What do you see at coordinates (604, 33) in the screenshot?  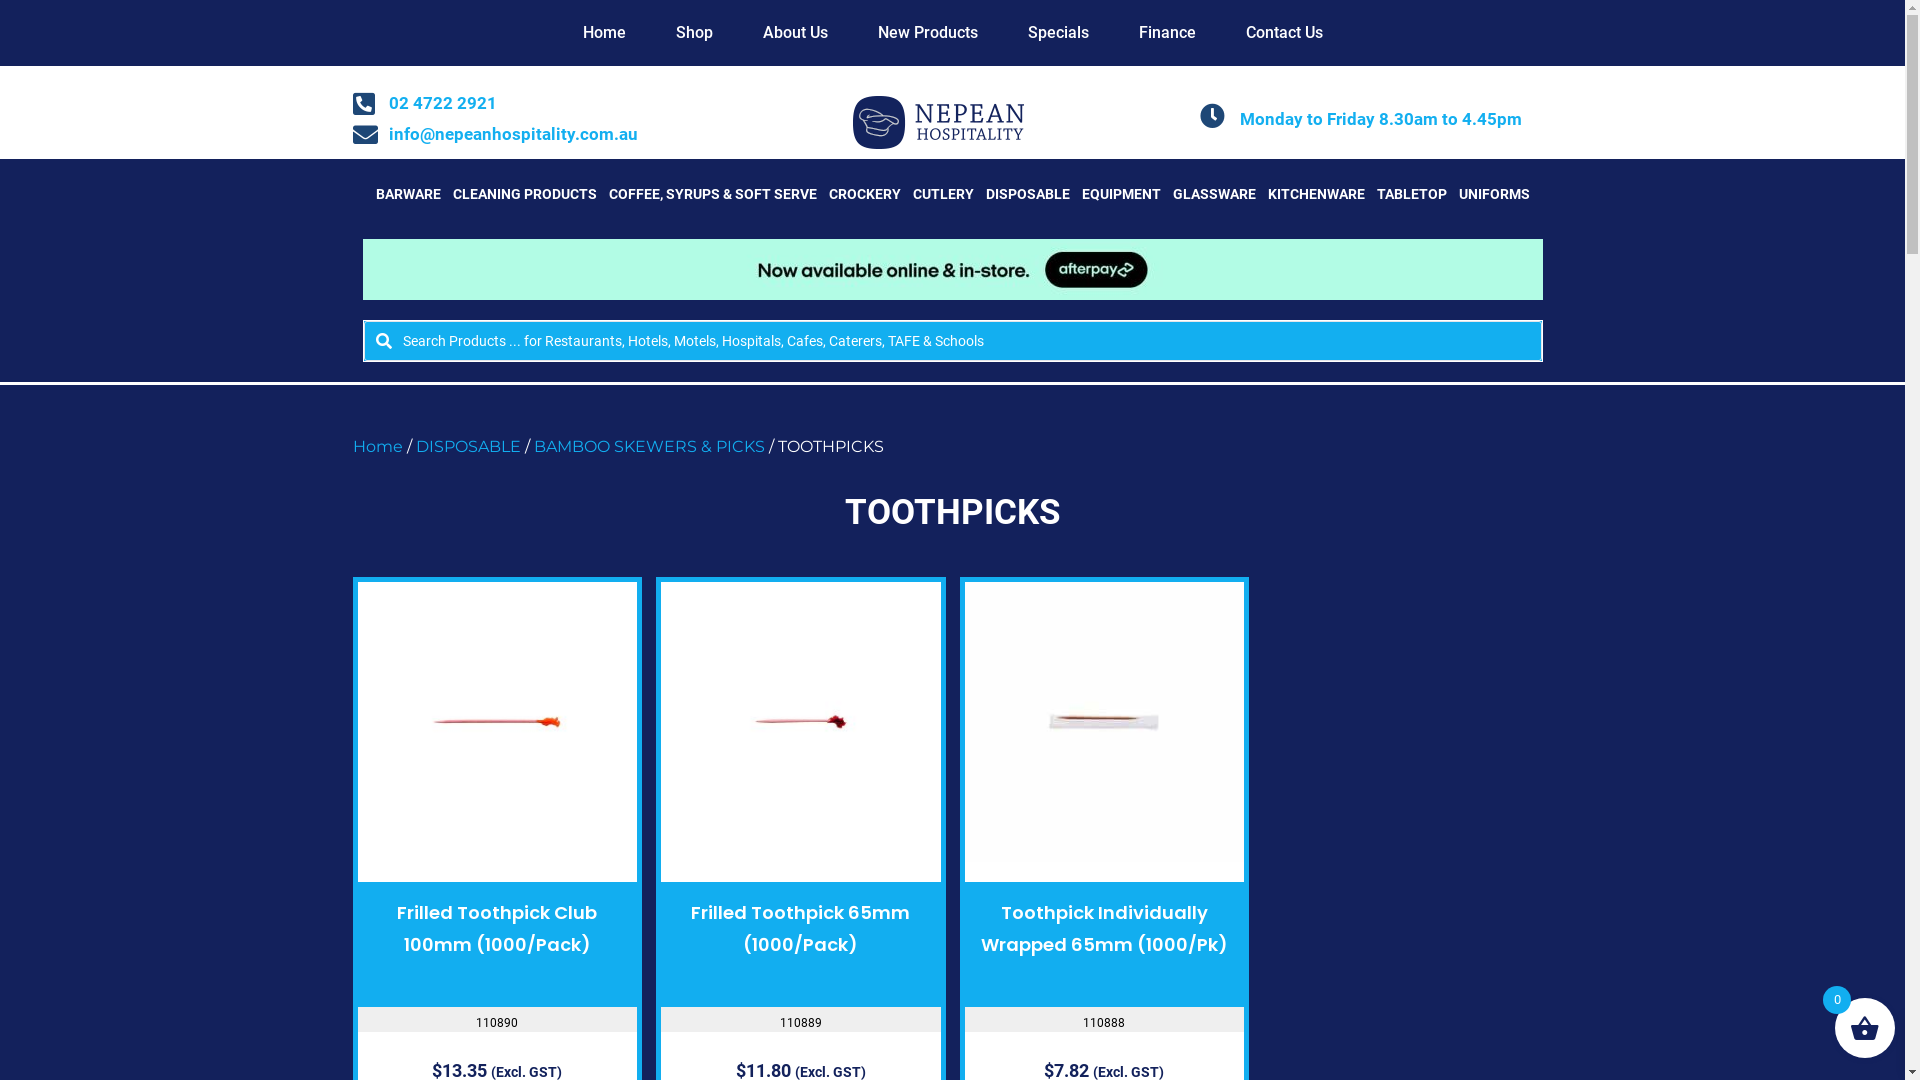 I see `Home` at bounding box center [604, 33].